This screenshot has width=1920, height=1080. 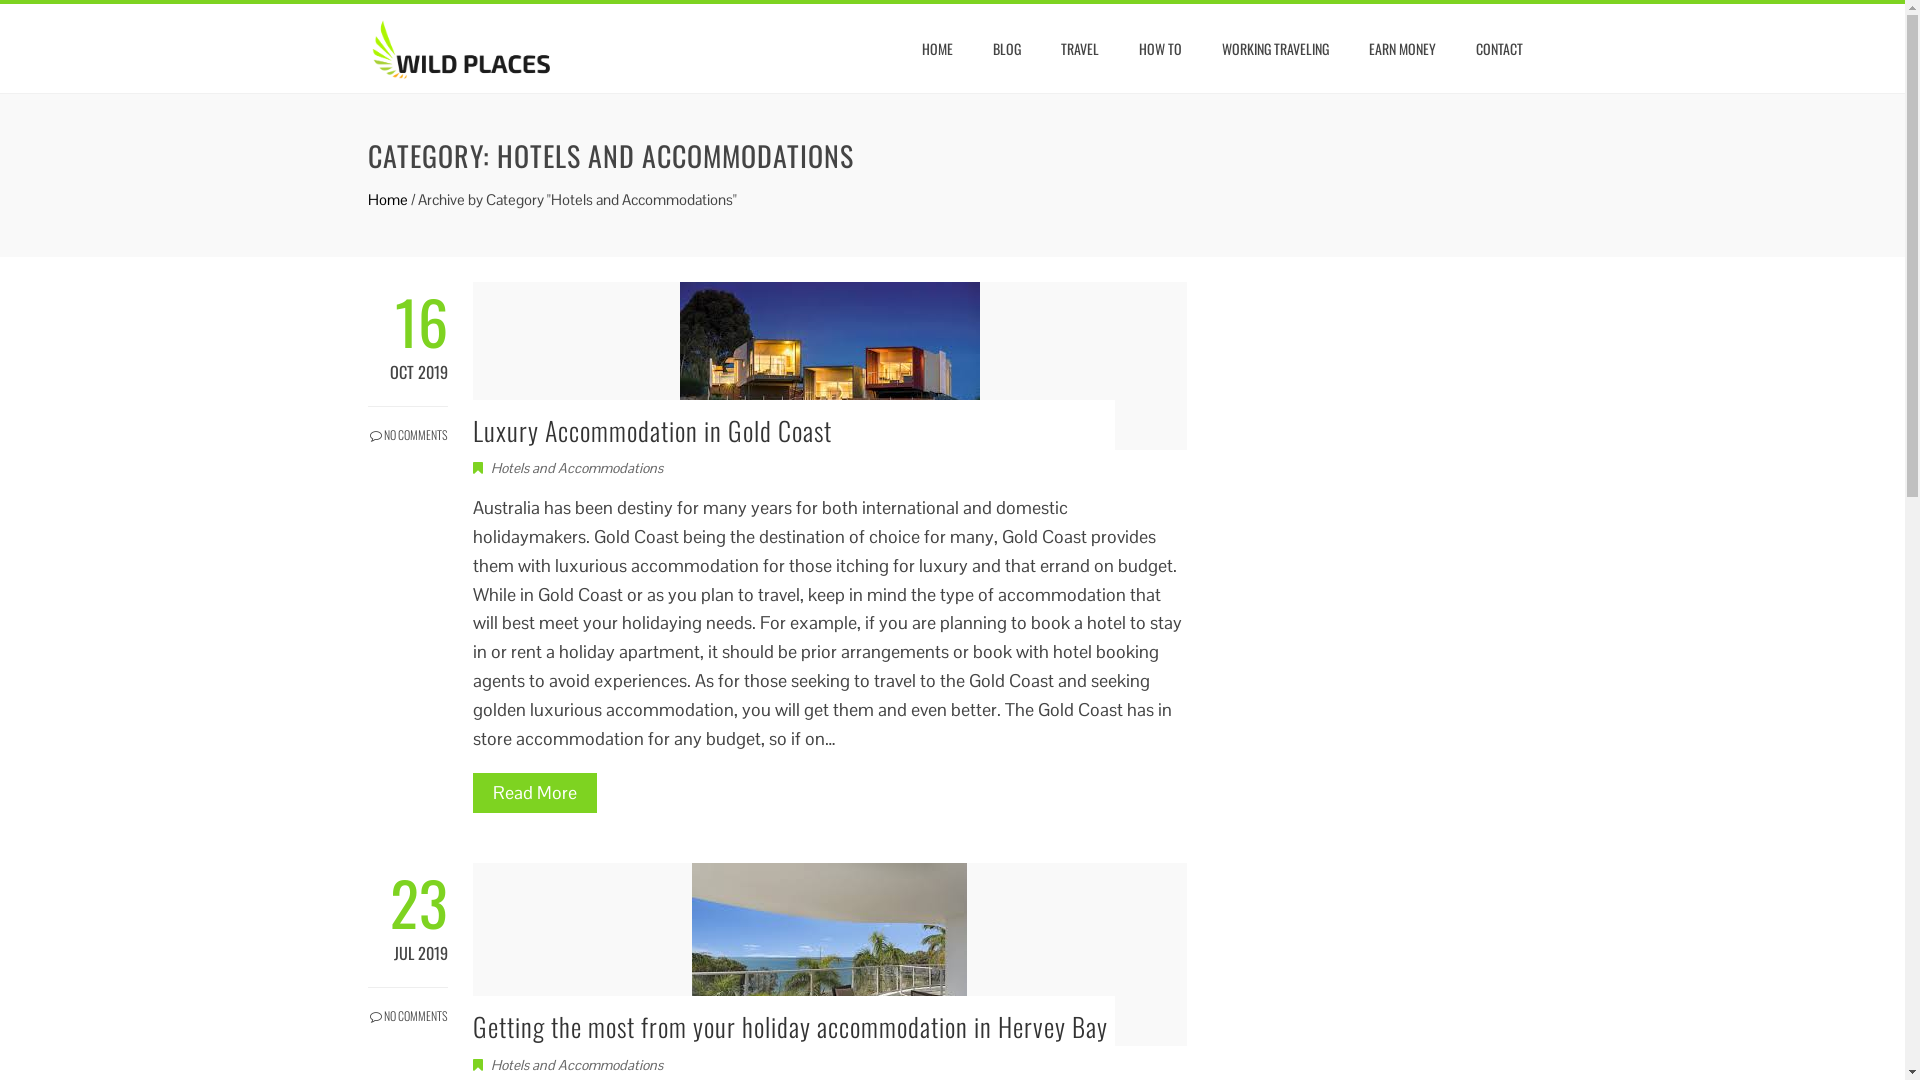 I want to click on NO COMMENTS, so click(x=408, y=1006).